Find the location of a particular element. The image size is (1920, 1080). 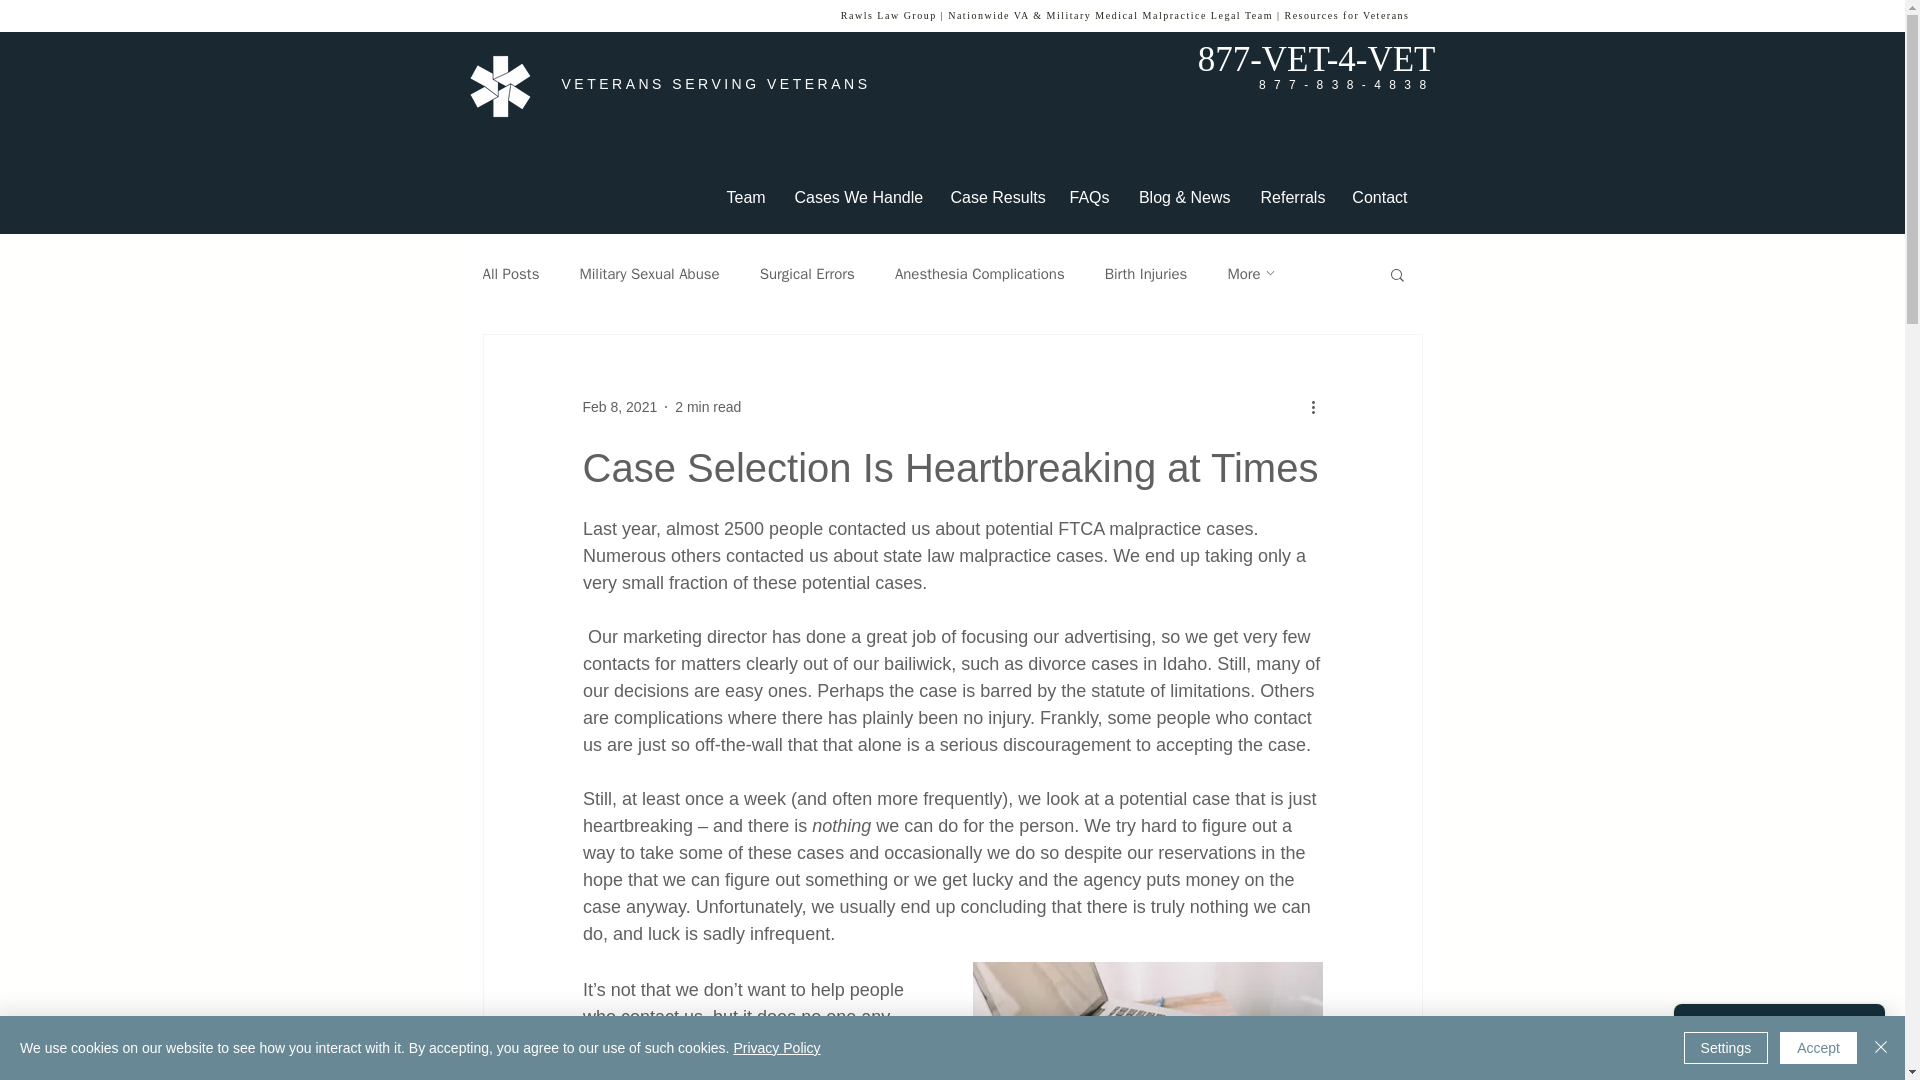

VETERANS SERVING VETERANS is located at coordinates (716, 83).